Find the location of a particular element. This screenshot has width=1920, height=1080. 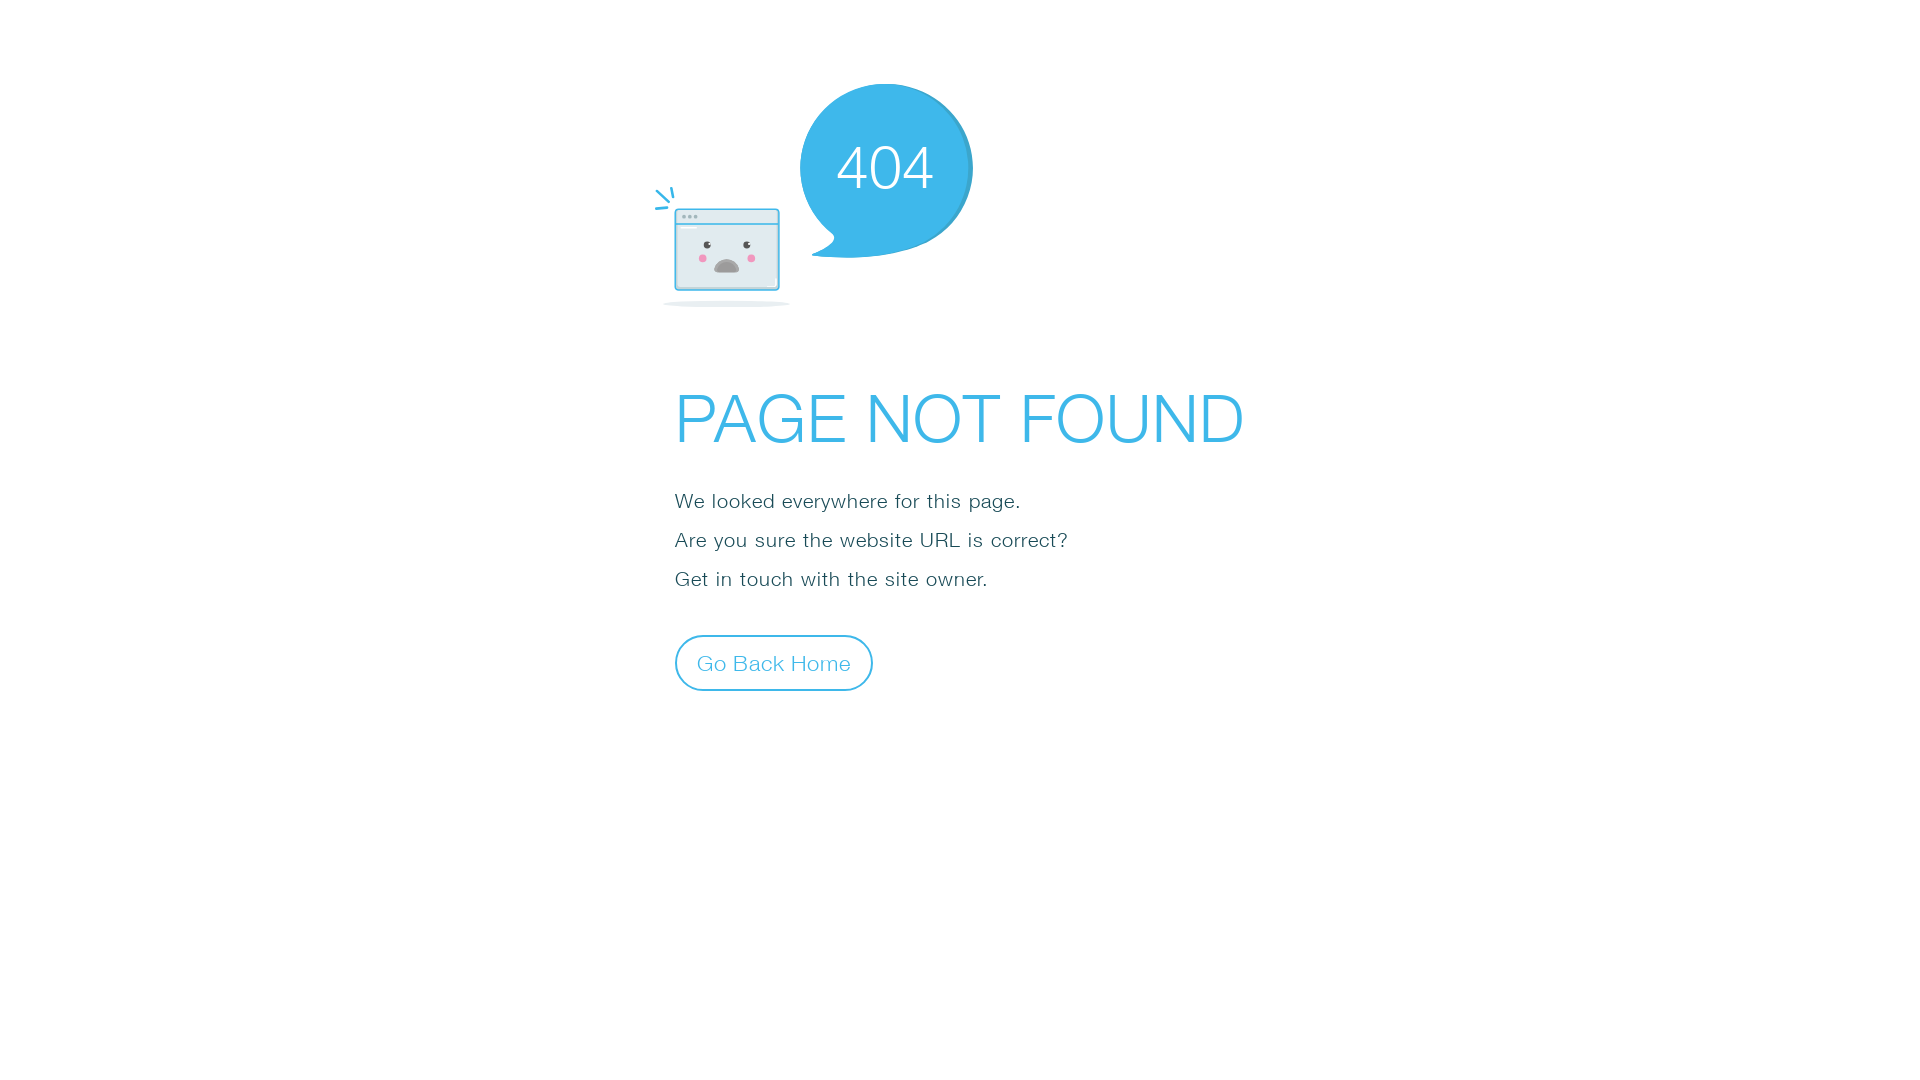

Go Back Home is located at coordinates (774, 662).